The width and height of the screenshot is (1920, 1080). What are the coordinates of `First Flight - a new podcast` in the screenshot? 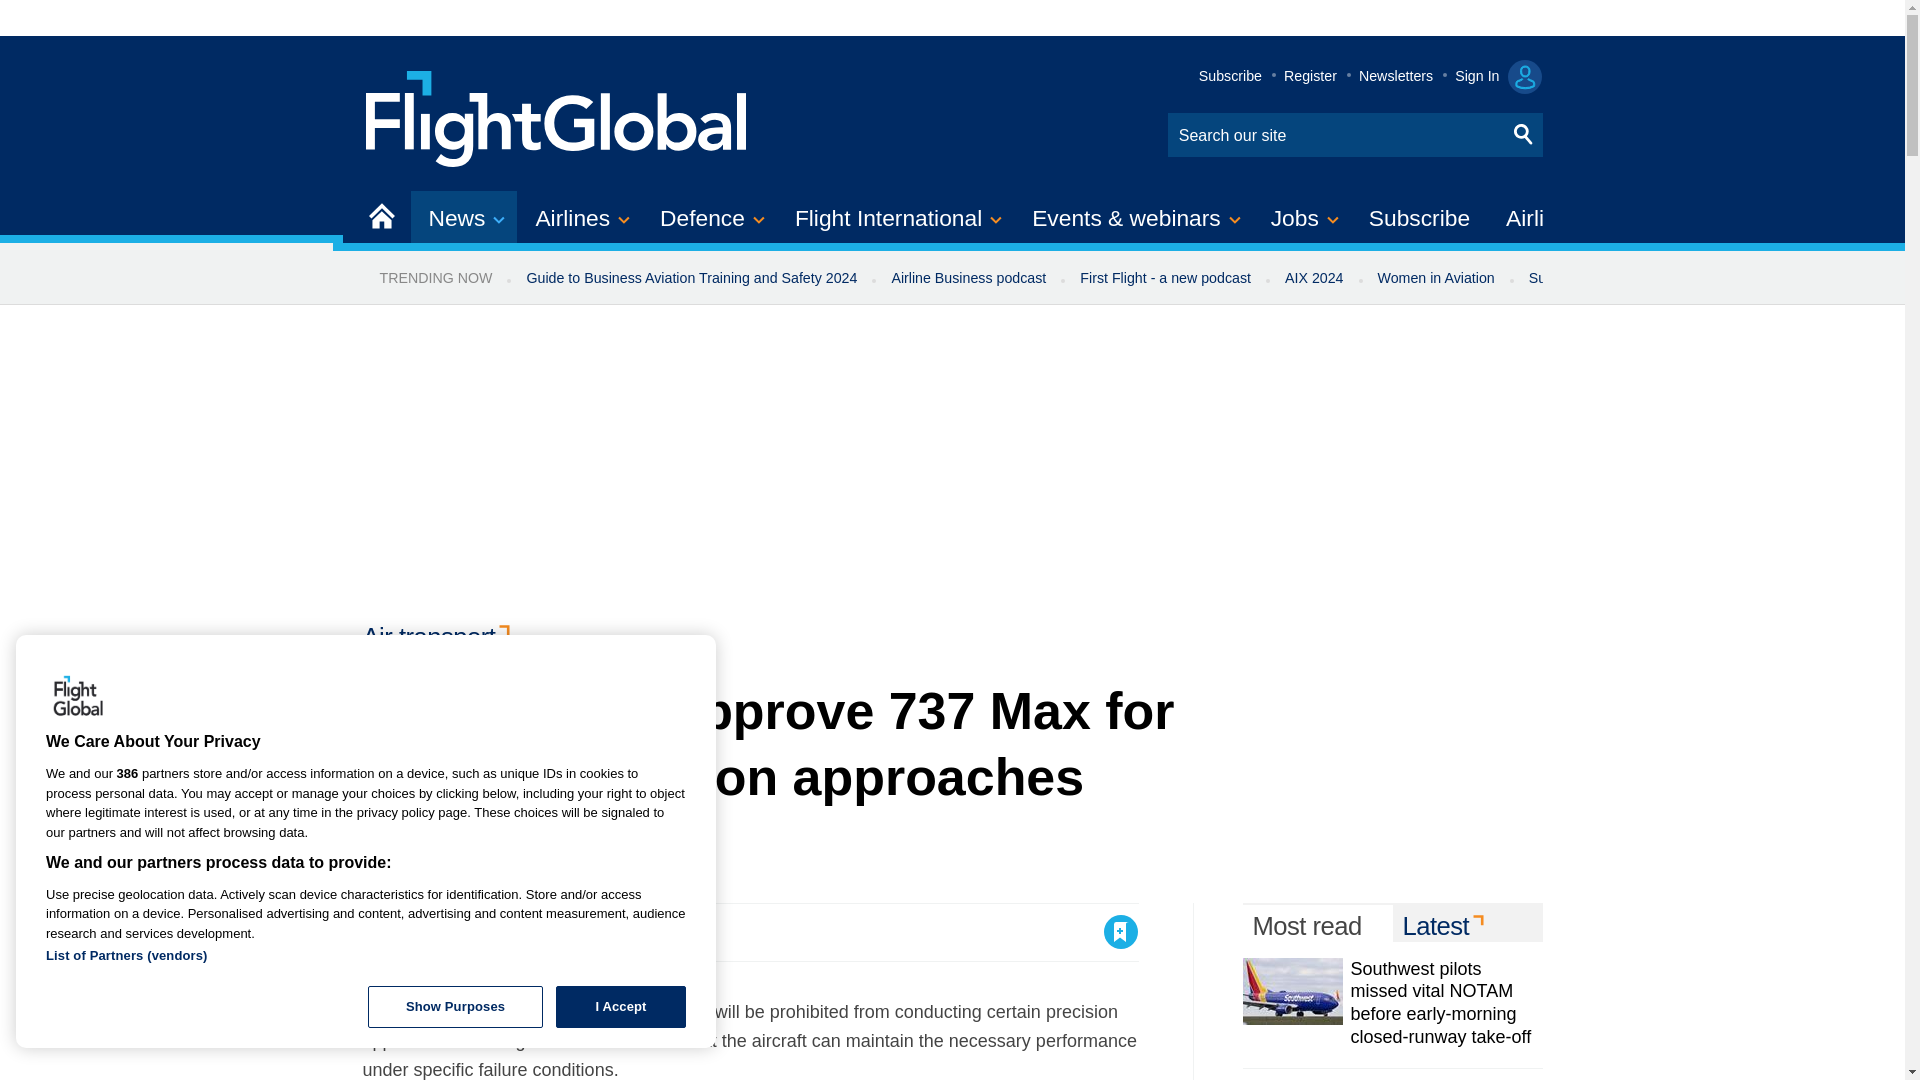 It's located at (1165, 278).